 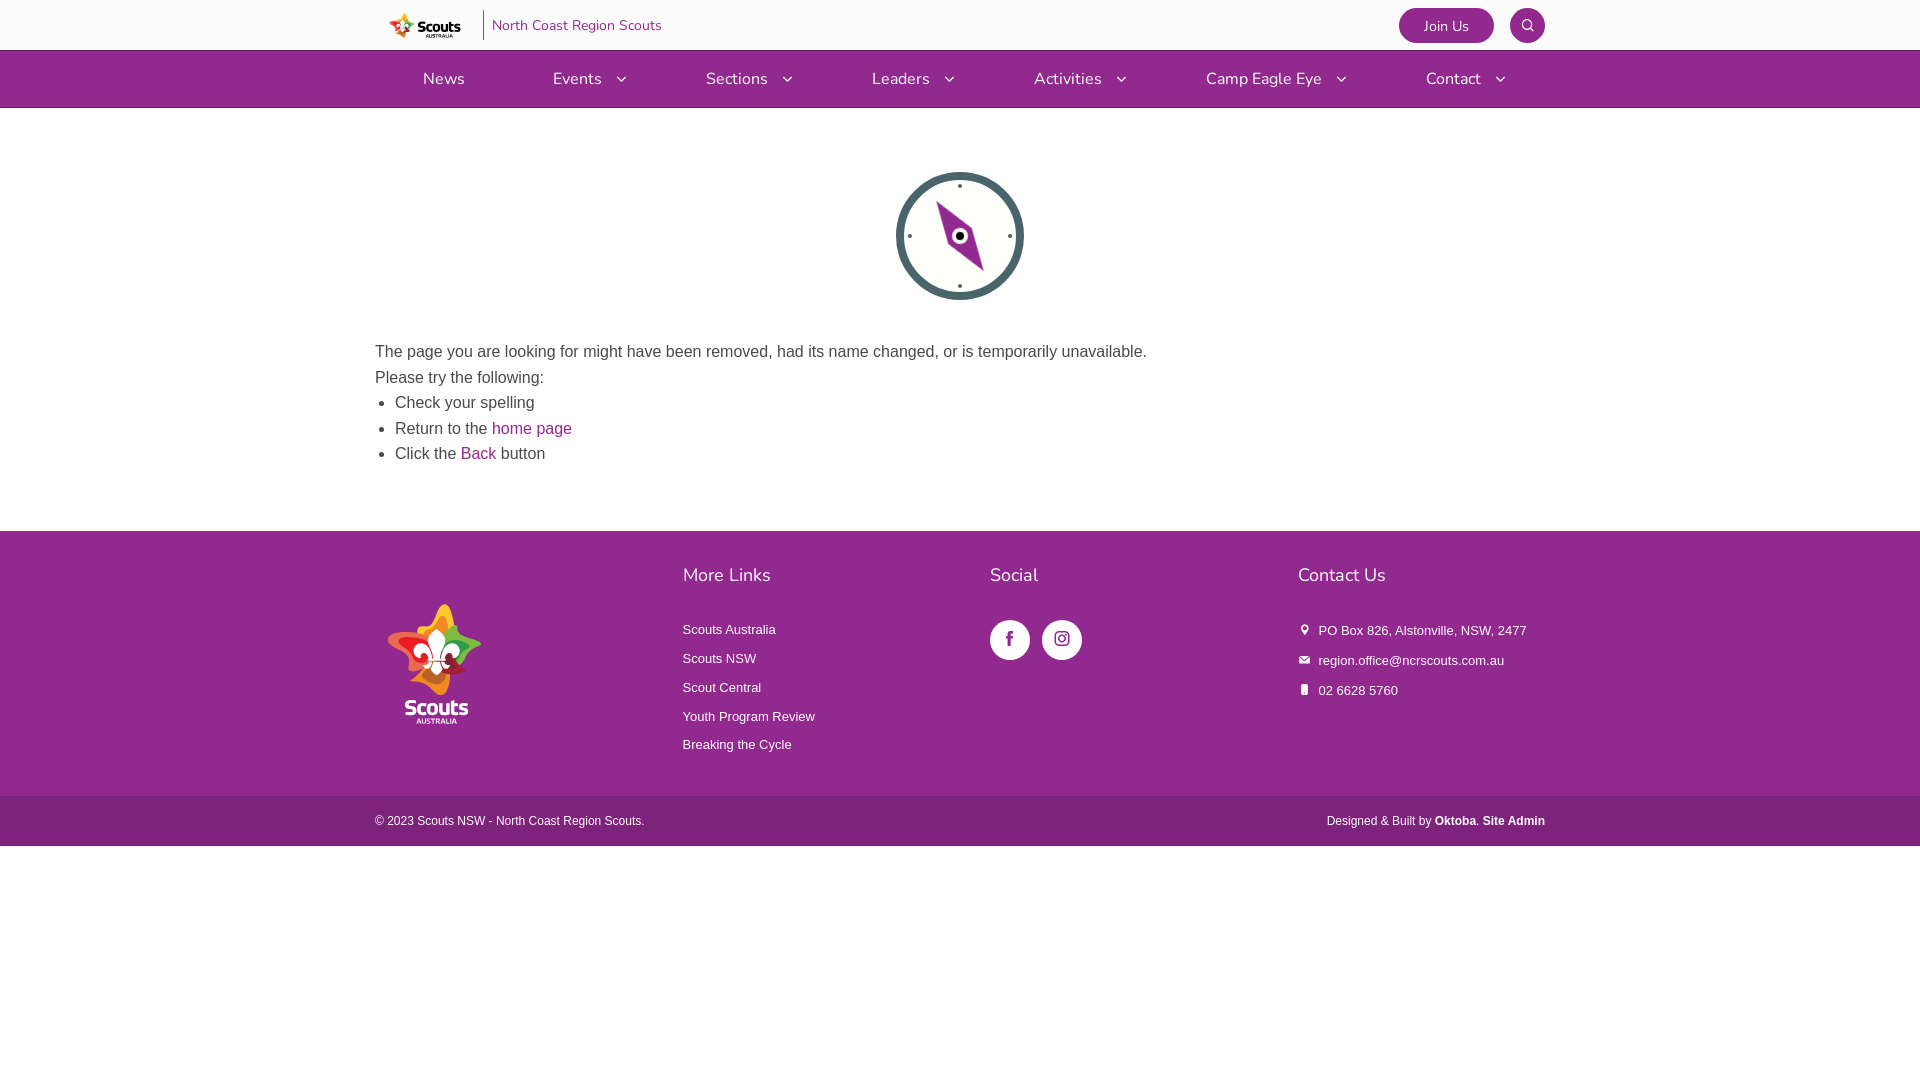 What do you see at coordinates (1358, 690) in the screenshot?
I see `02 6628 5760` at bounding box center [1358, 690].